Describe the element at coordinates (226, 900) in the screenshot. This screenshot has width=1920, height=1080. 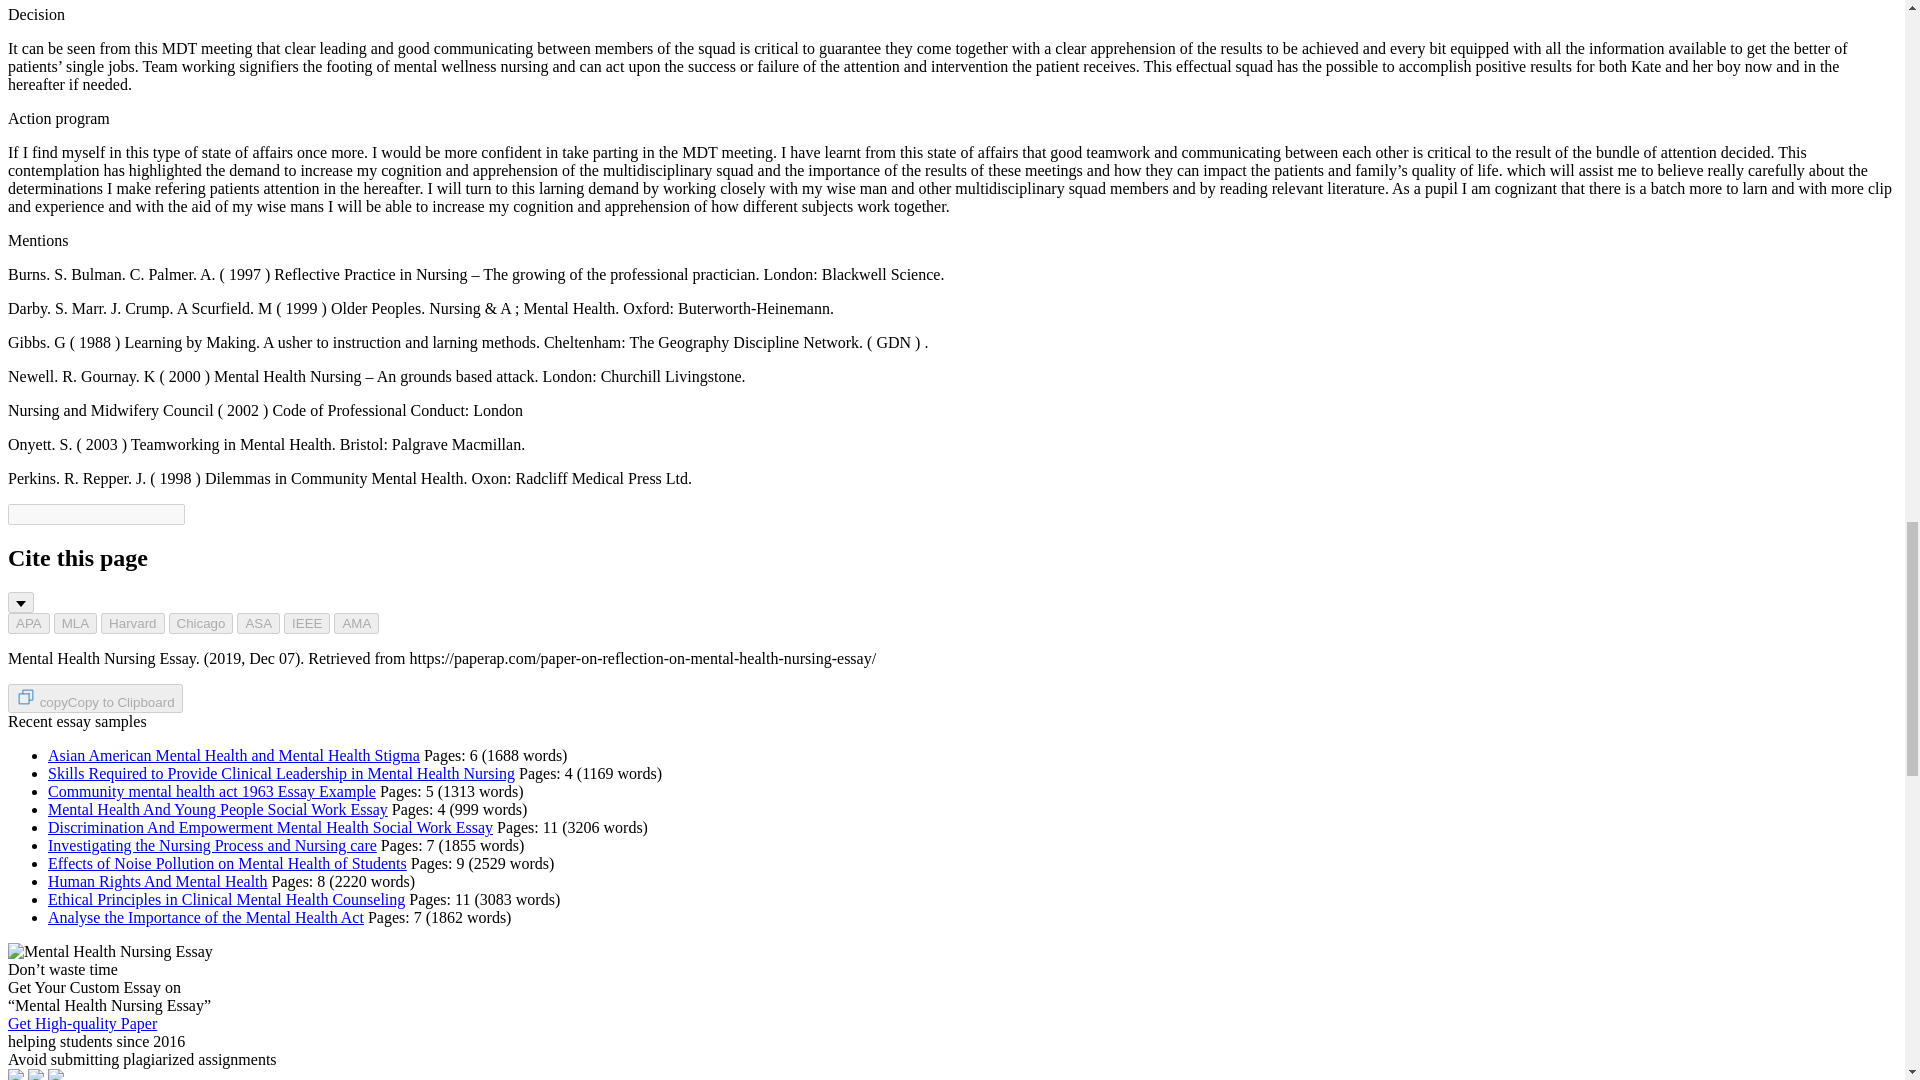
I see `Ethical Principles in Clinical Mental Health Counseling` at that location.